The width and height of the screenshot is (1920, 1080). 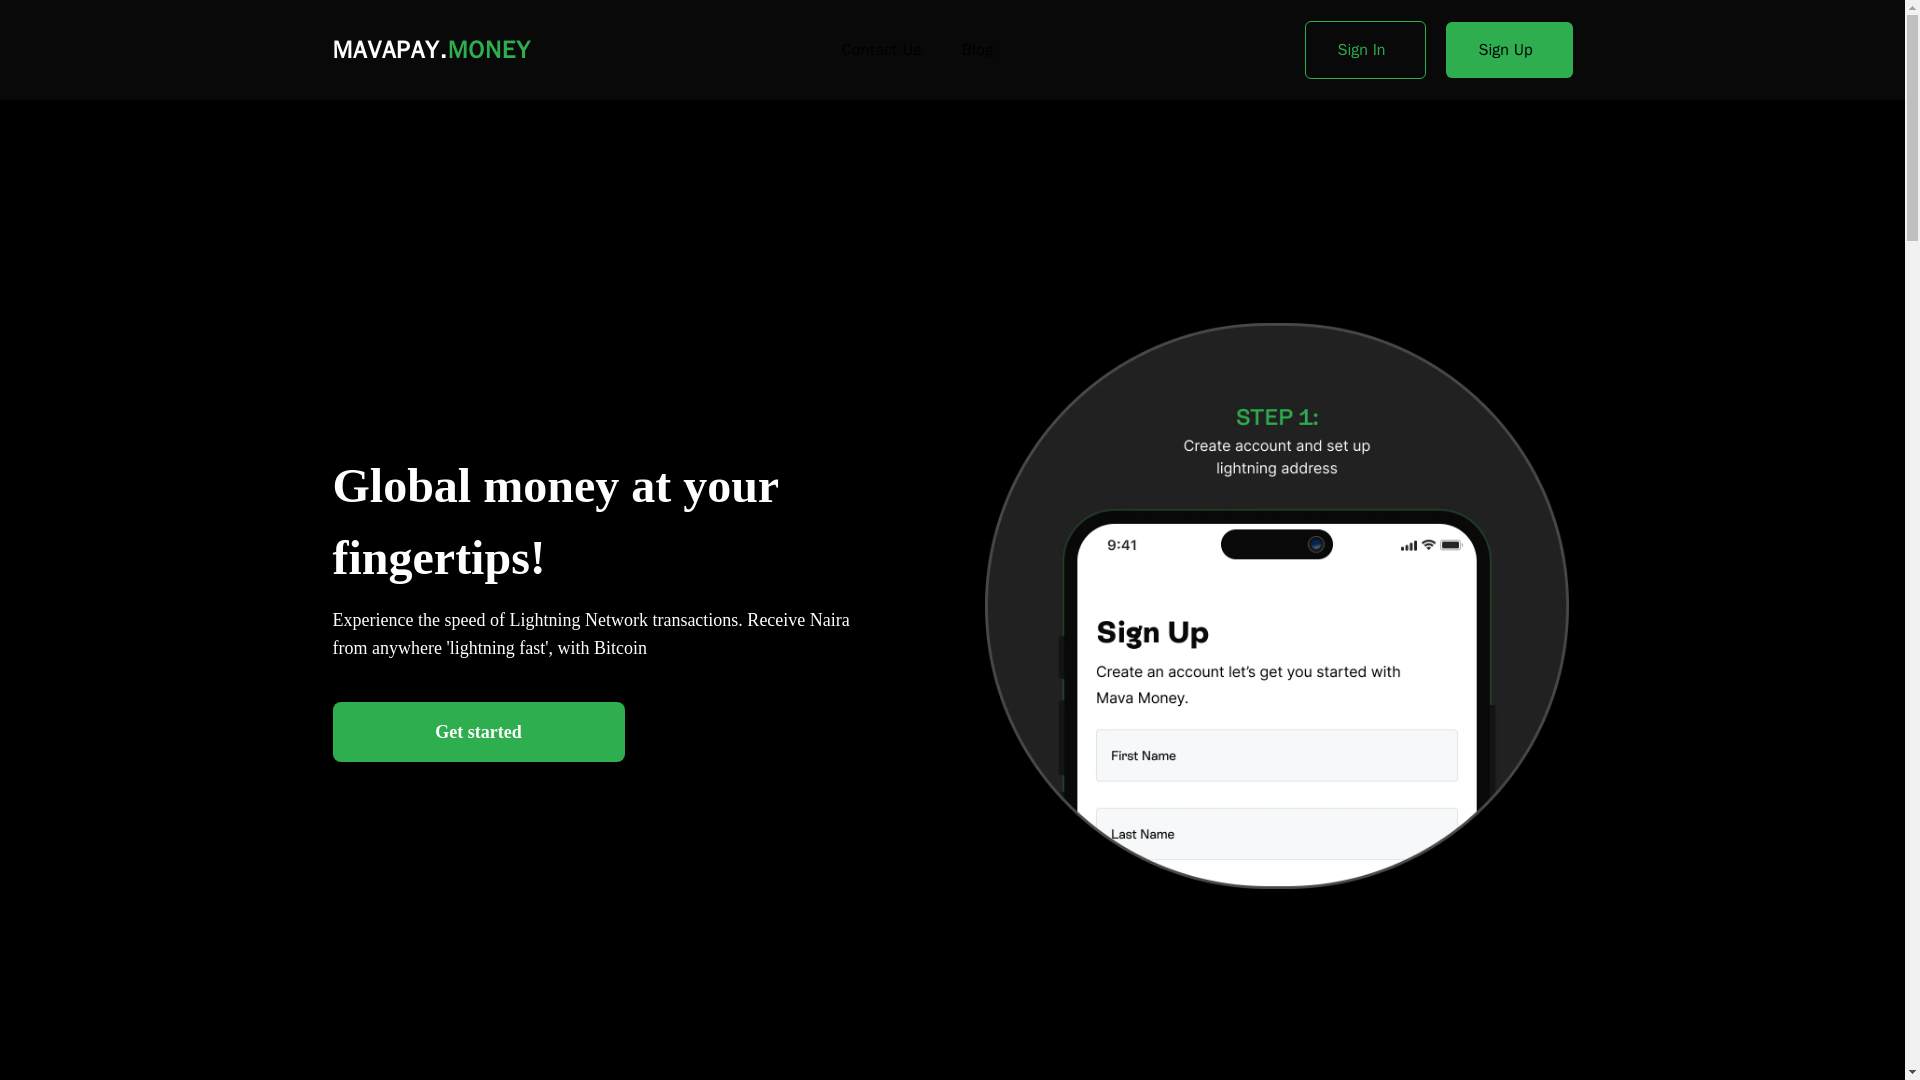 I want to click on Sign In, so click(x=1366, y=49).